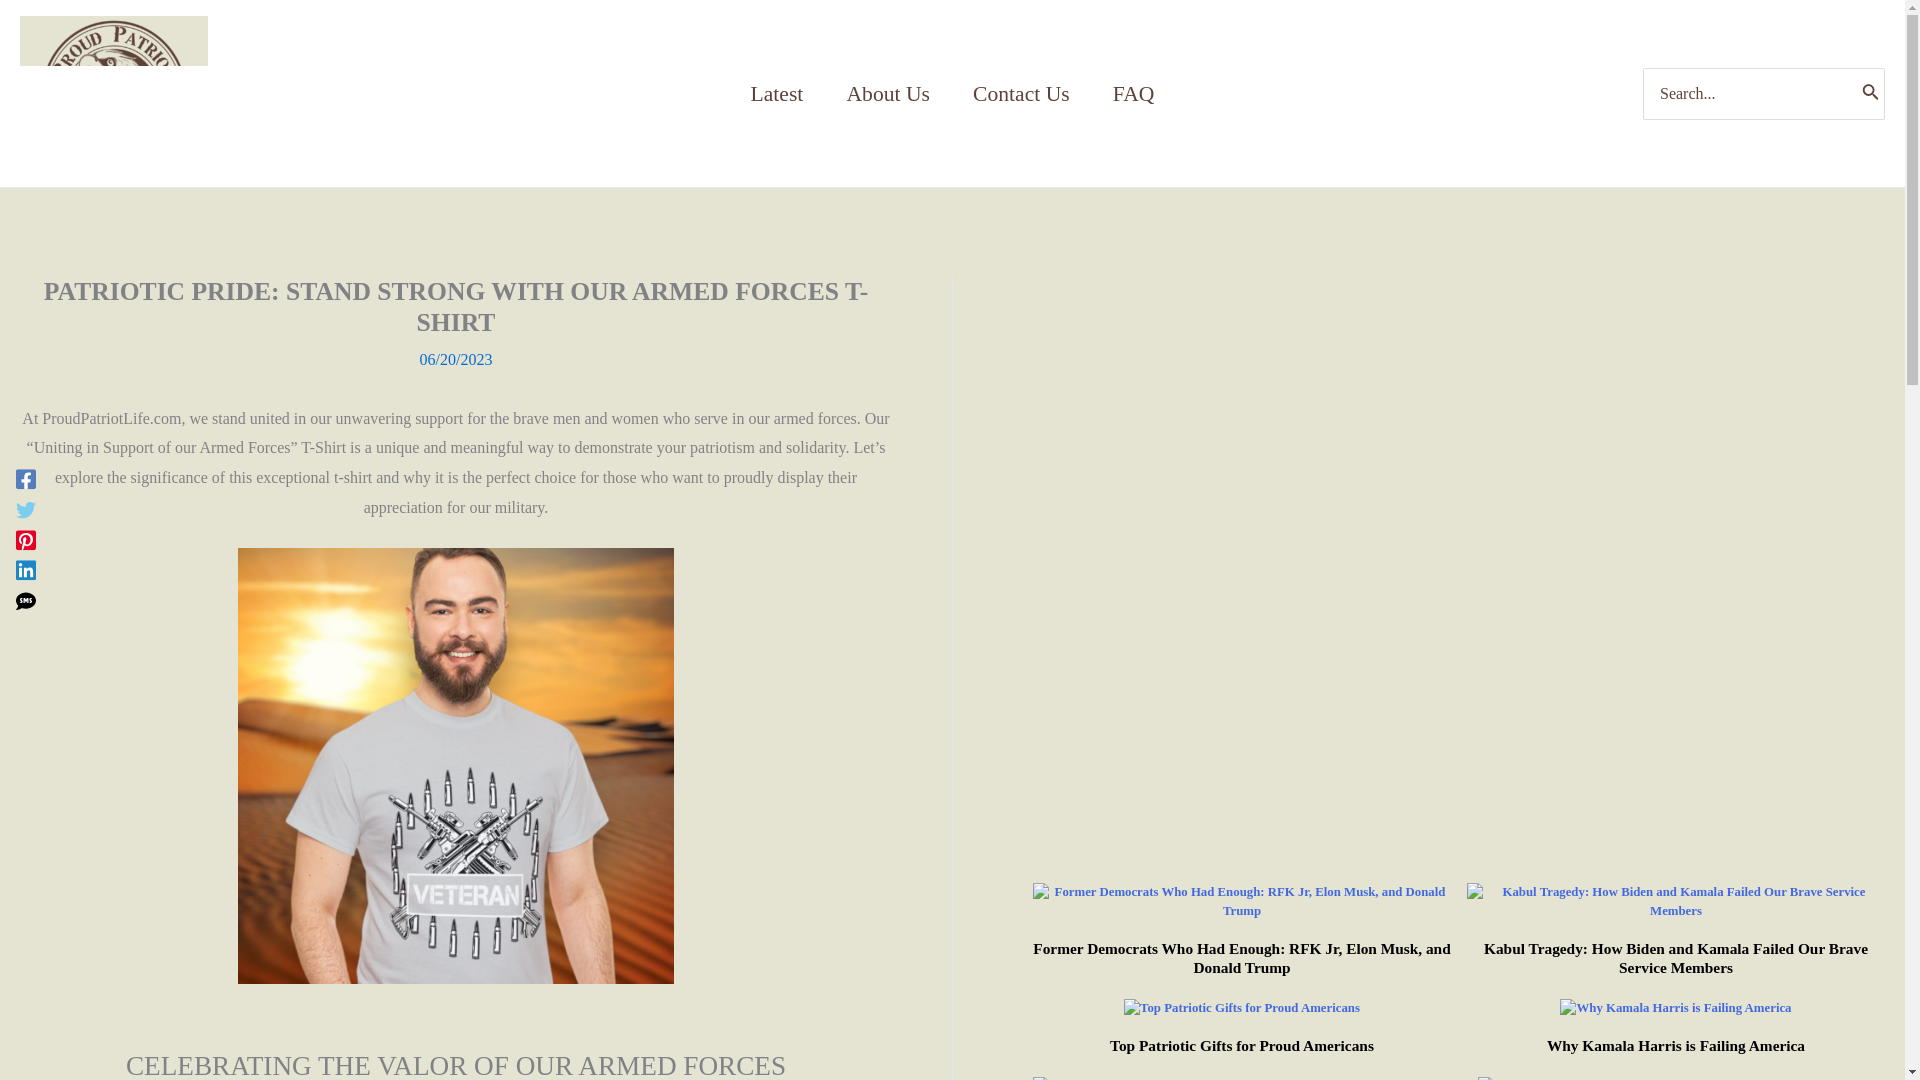 The height and width of the screenshot is (1080, 1920). I want to click on Latest, so click(777, 94).